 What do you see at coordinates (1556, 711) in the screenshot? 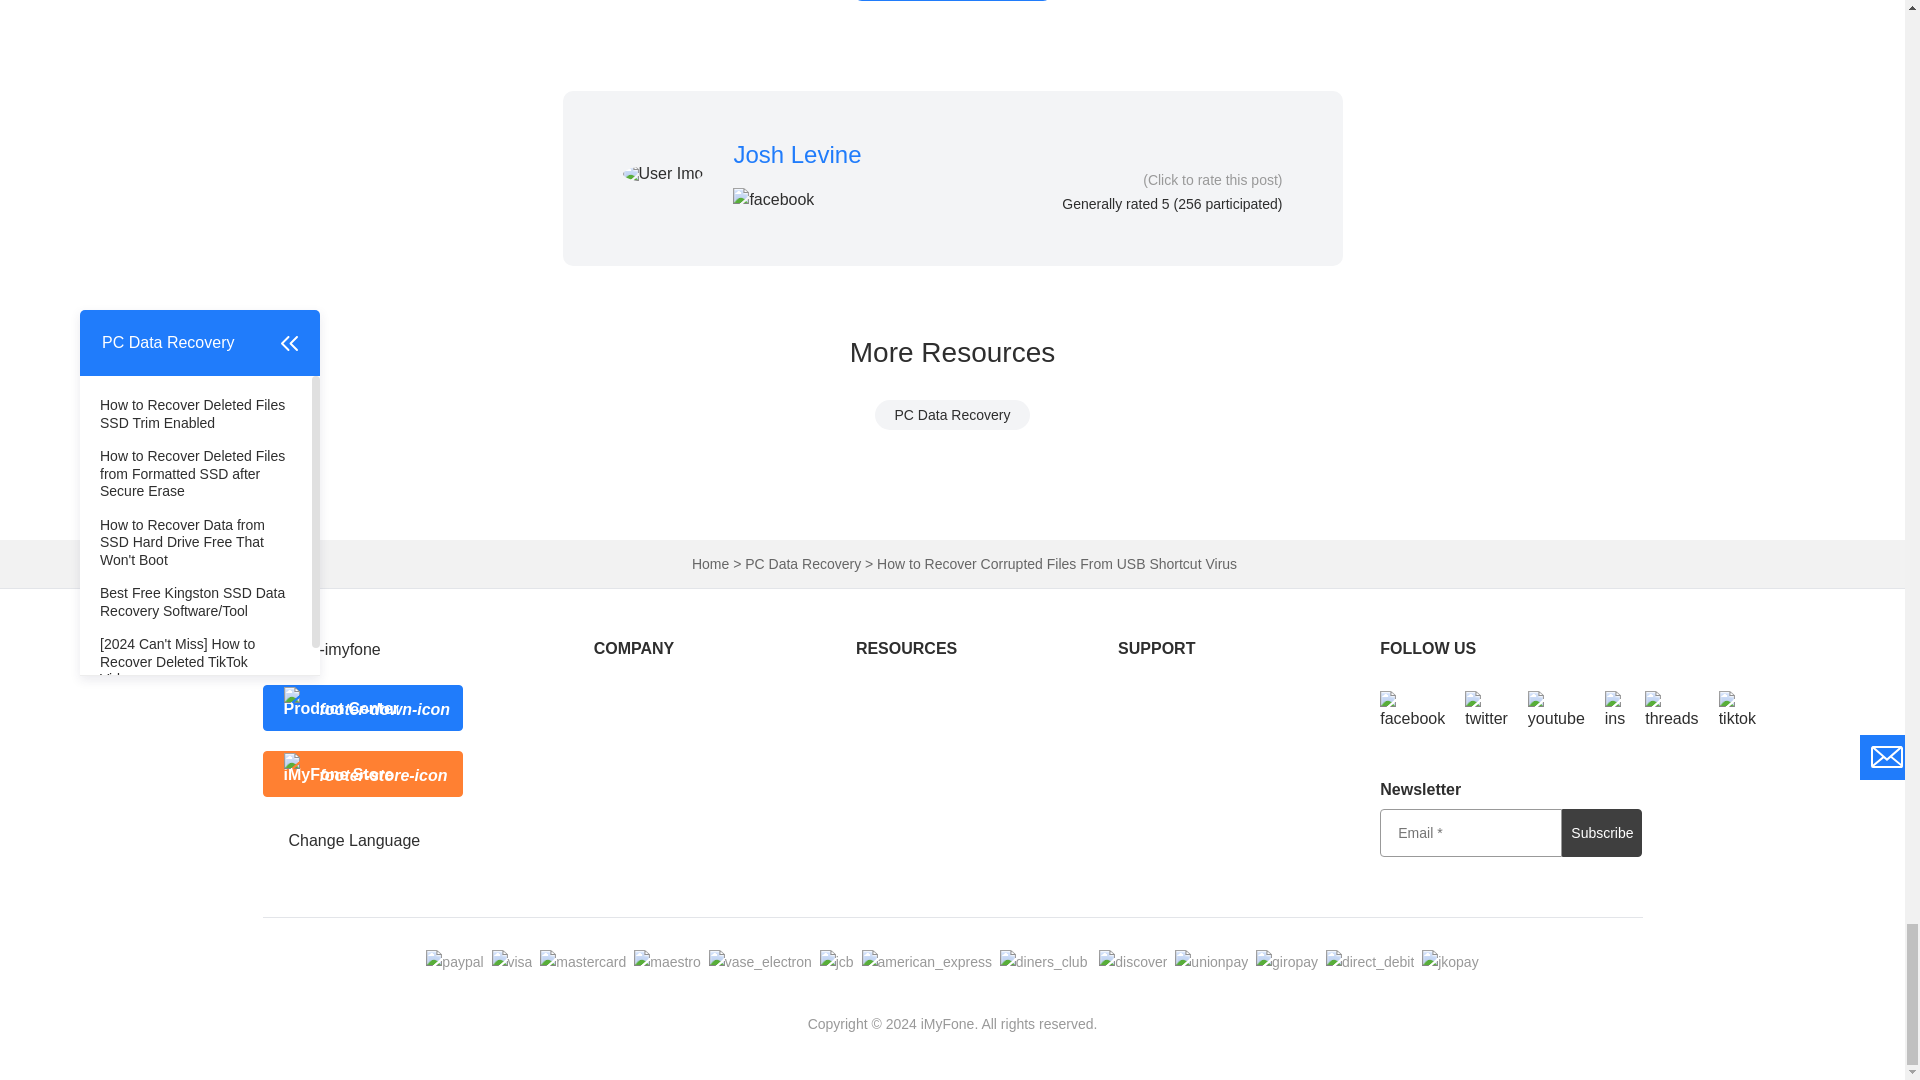
I see `youtube` at bounding box center [1556, 711].